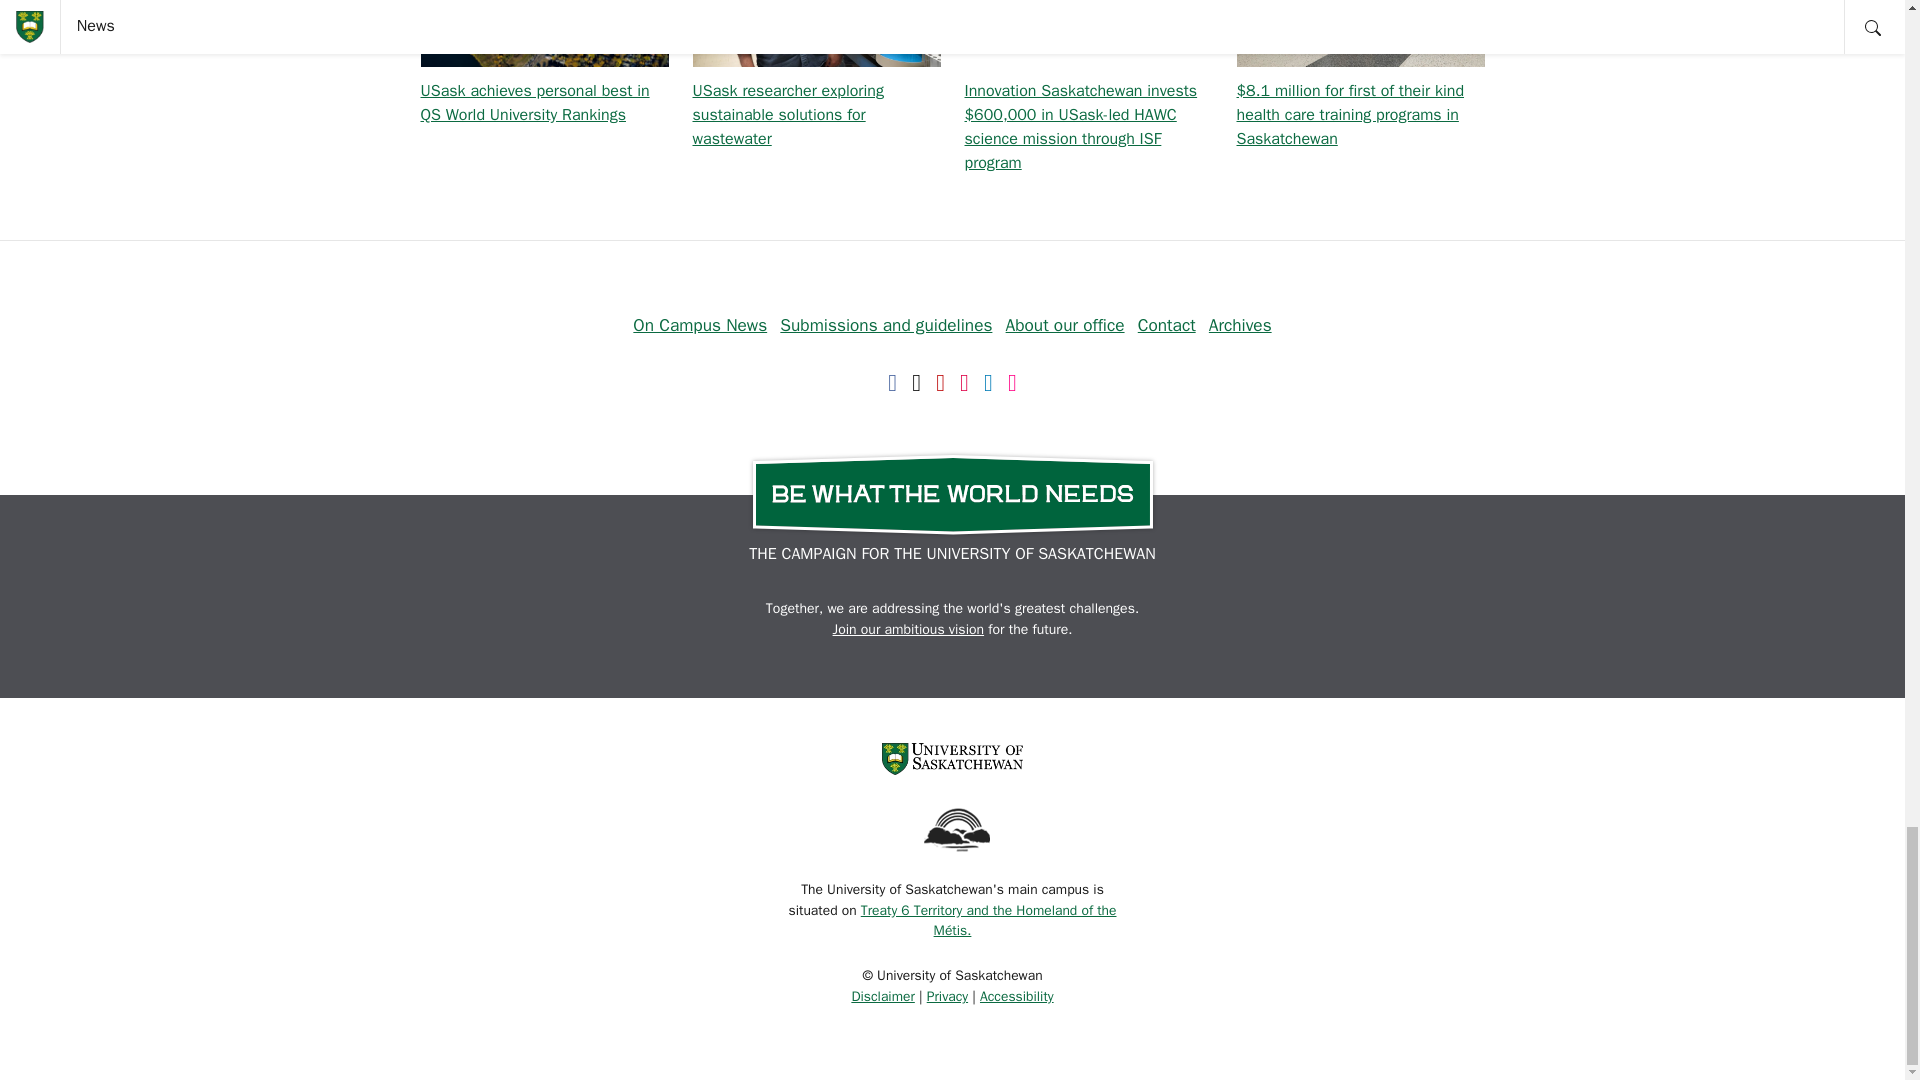 The width and height of the screenshot is (1920, 1080). What do you see at coordinates (947, 996) in the screenshot?
I see `Privacy` at bounding box center [947, 996].